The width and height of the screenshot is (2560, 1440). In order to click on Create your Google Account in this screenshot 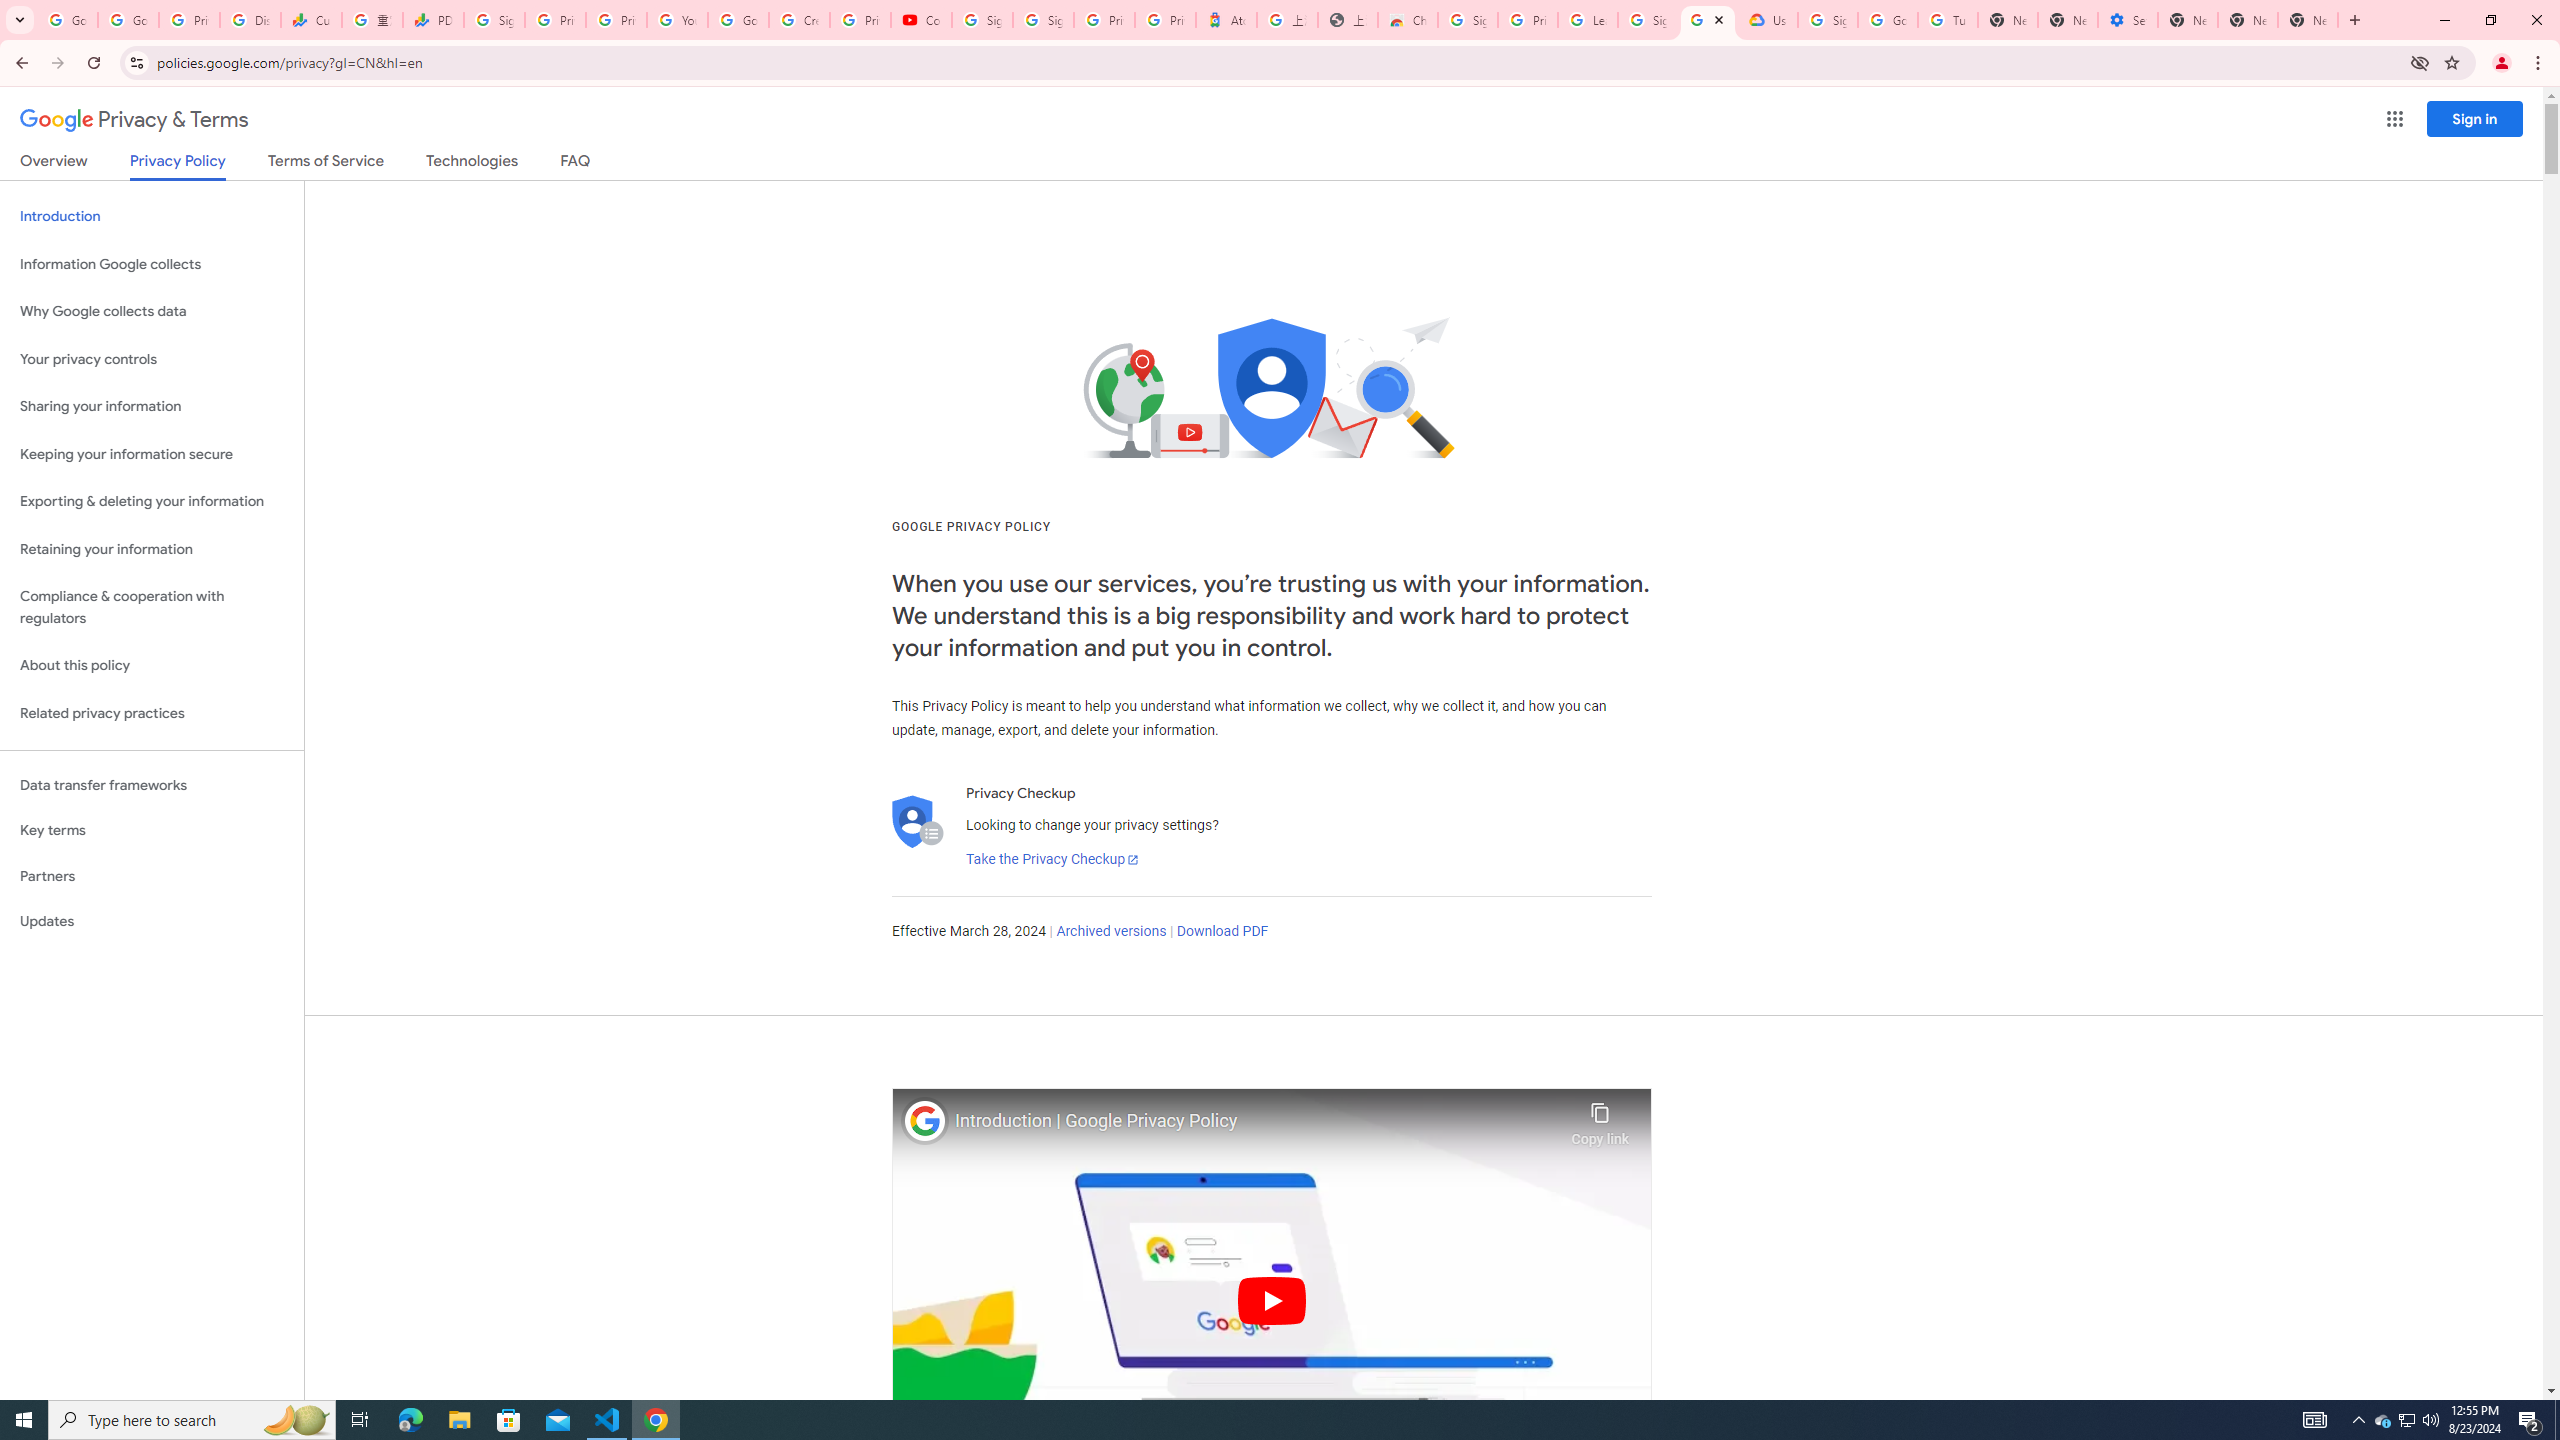, I will do `click(800, 20)`.